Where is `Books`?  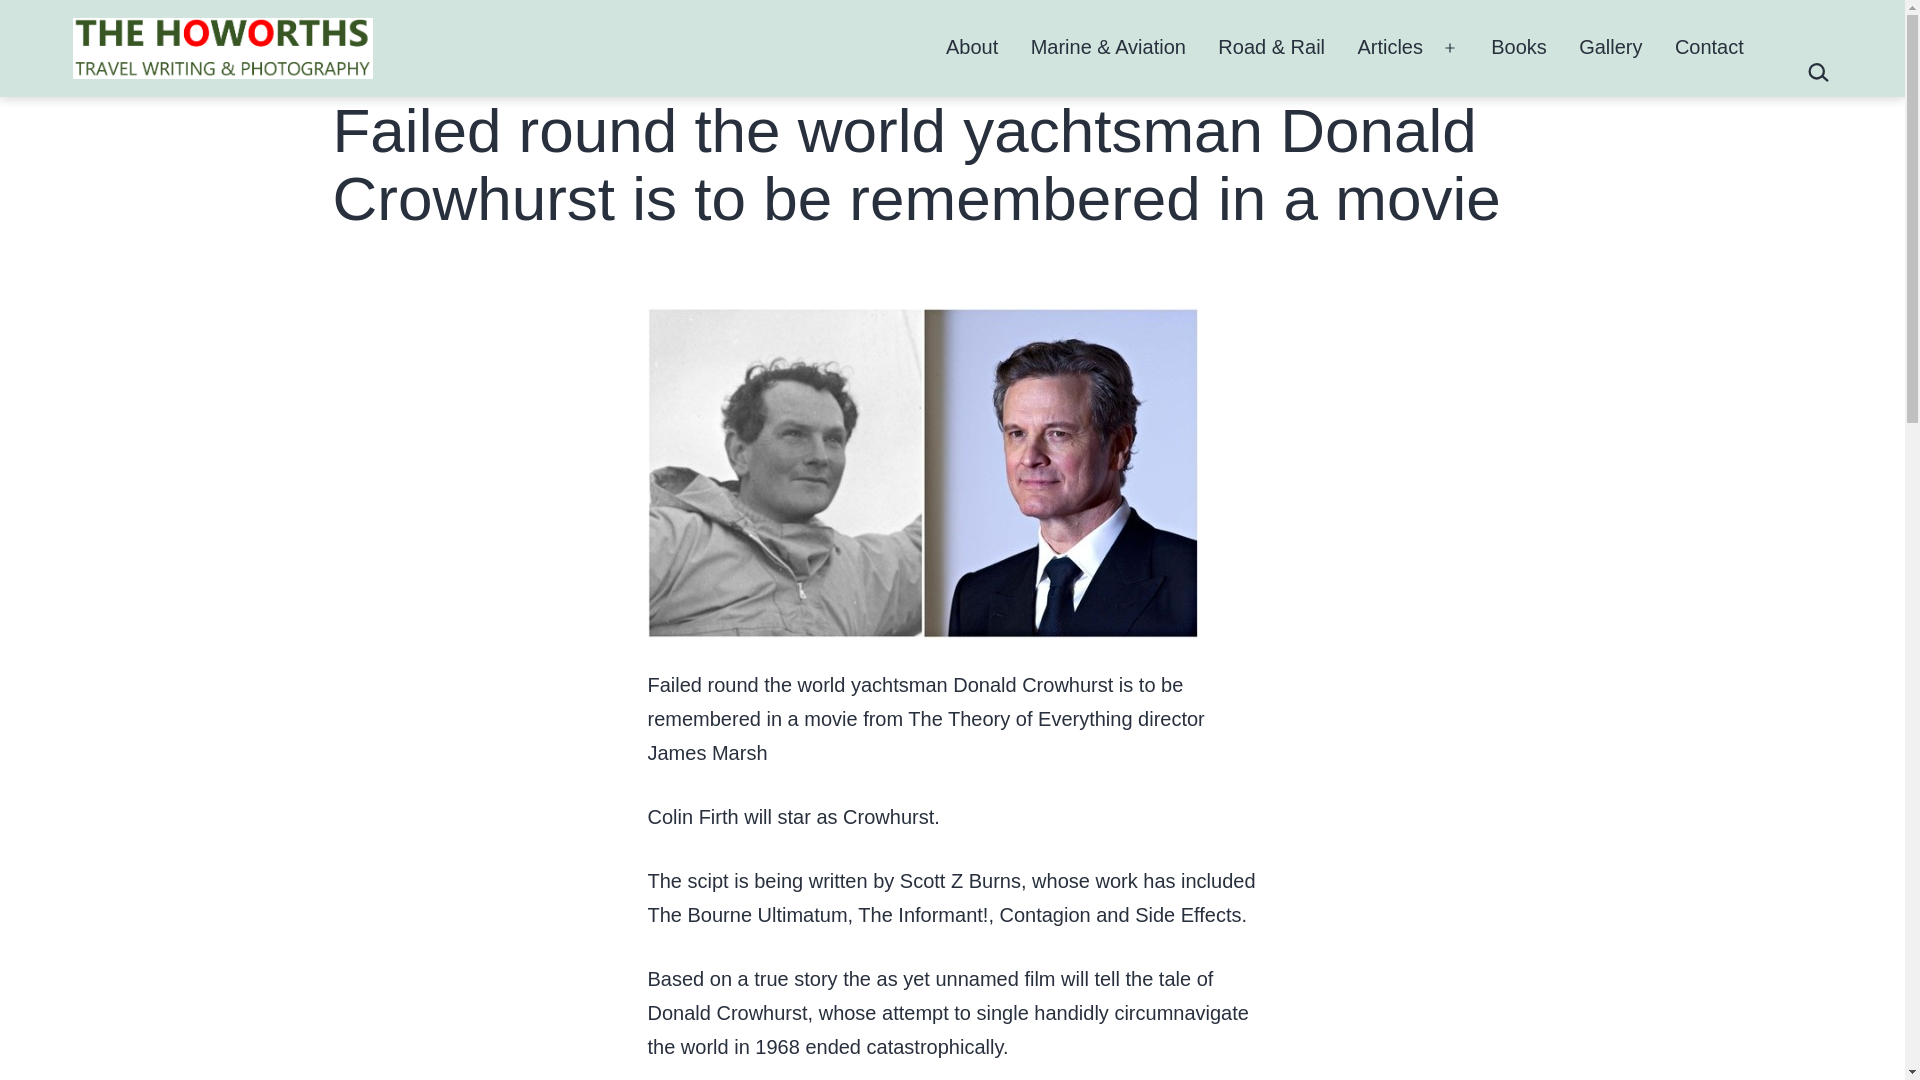 Books is located at coordinates (1518, 48).